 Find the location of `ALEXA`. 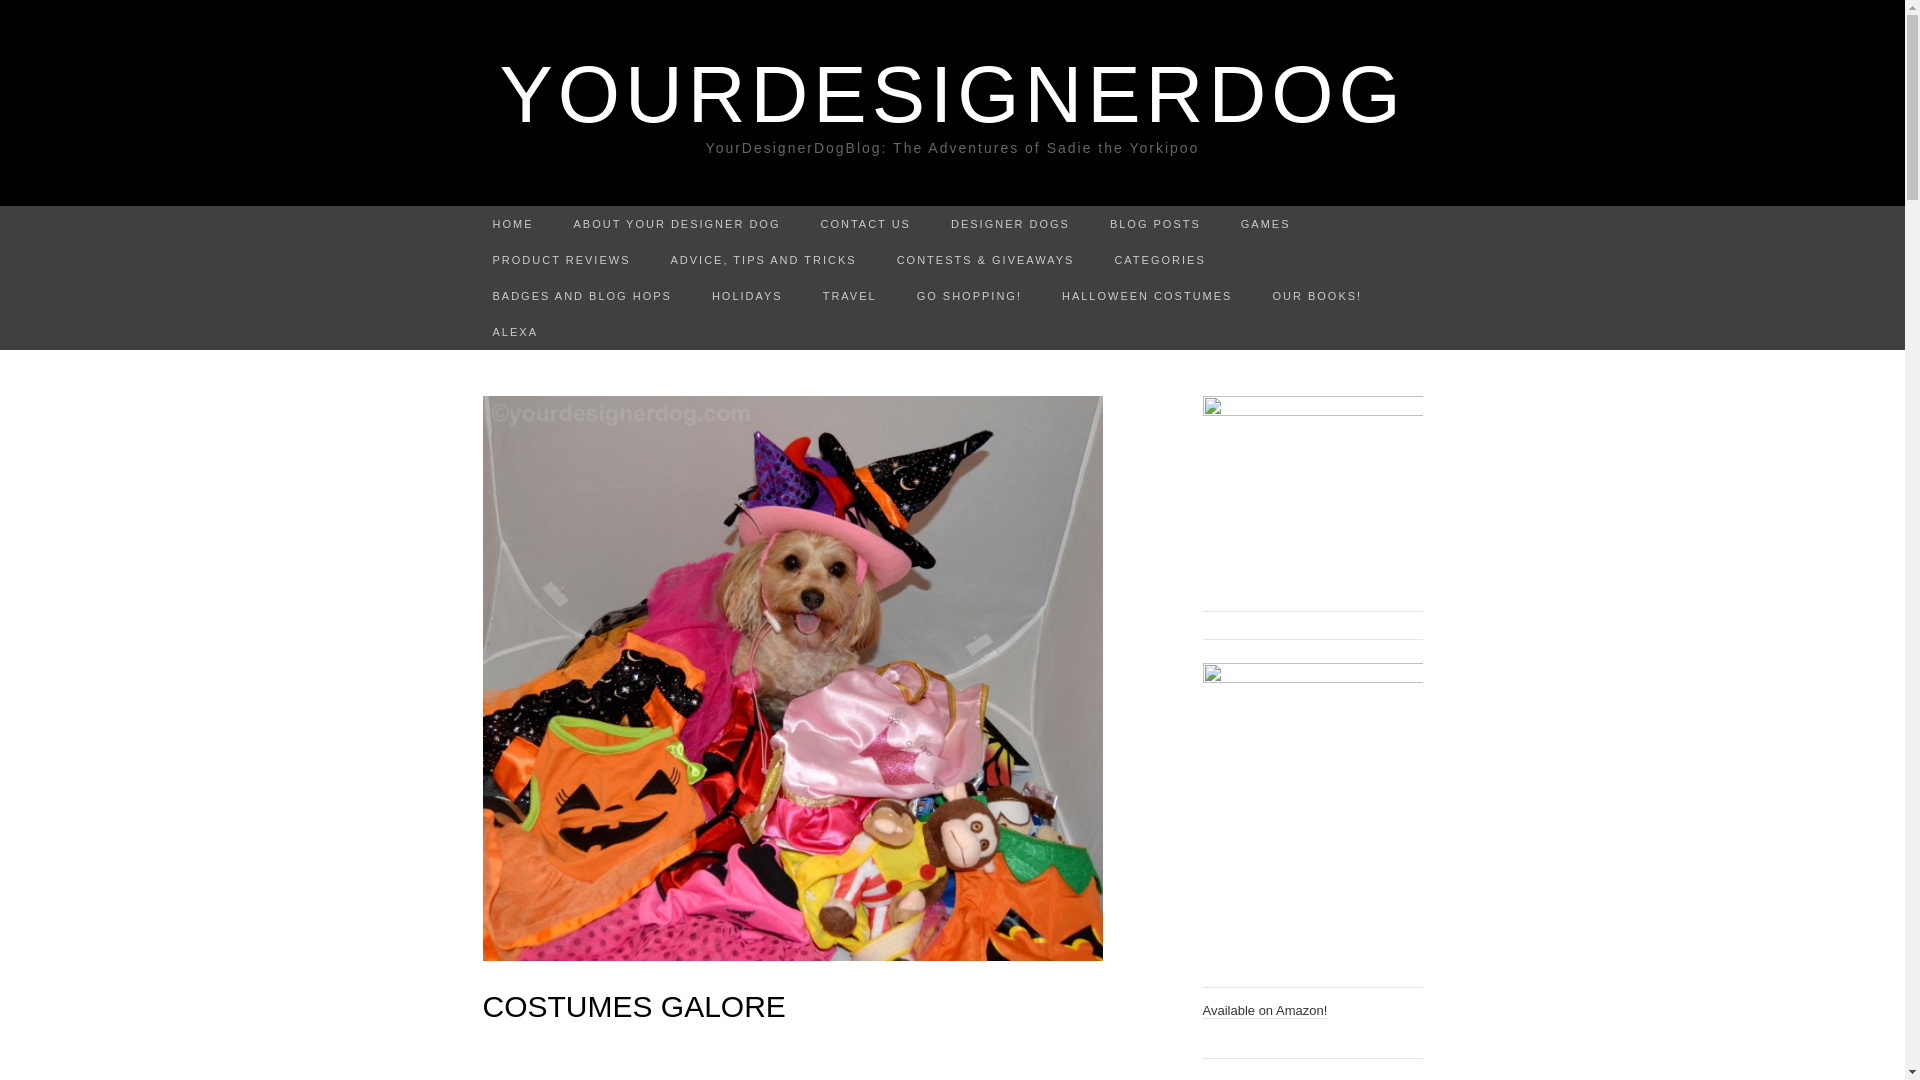

ALEXA is located at coordinates (514, 332).